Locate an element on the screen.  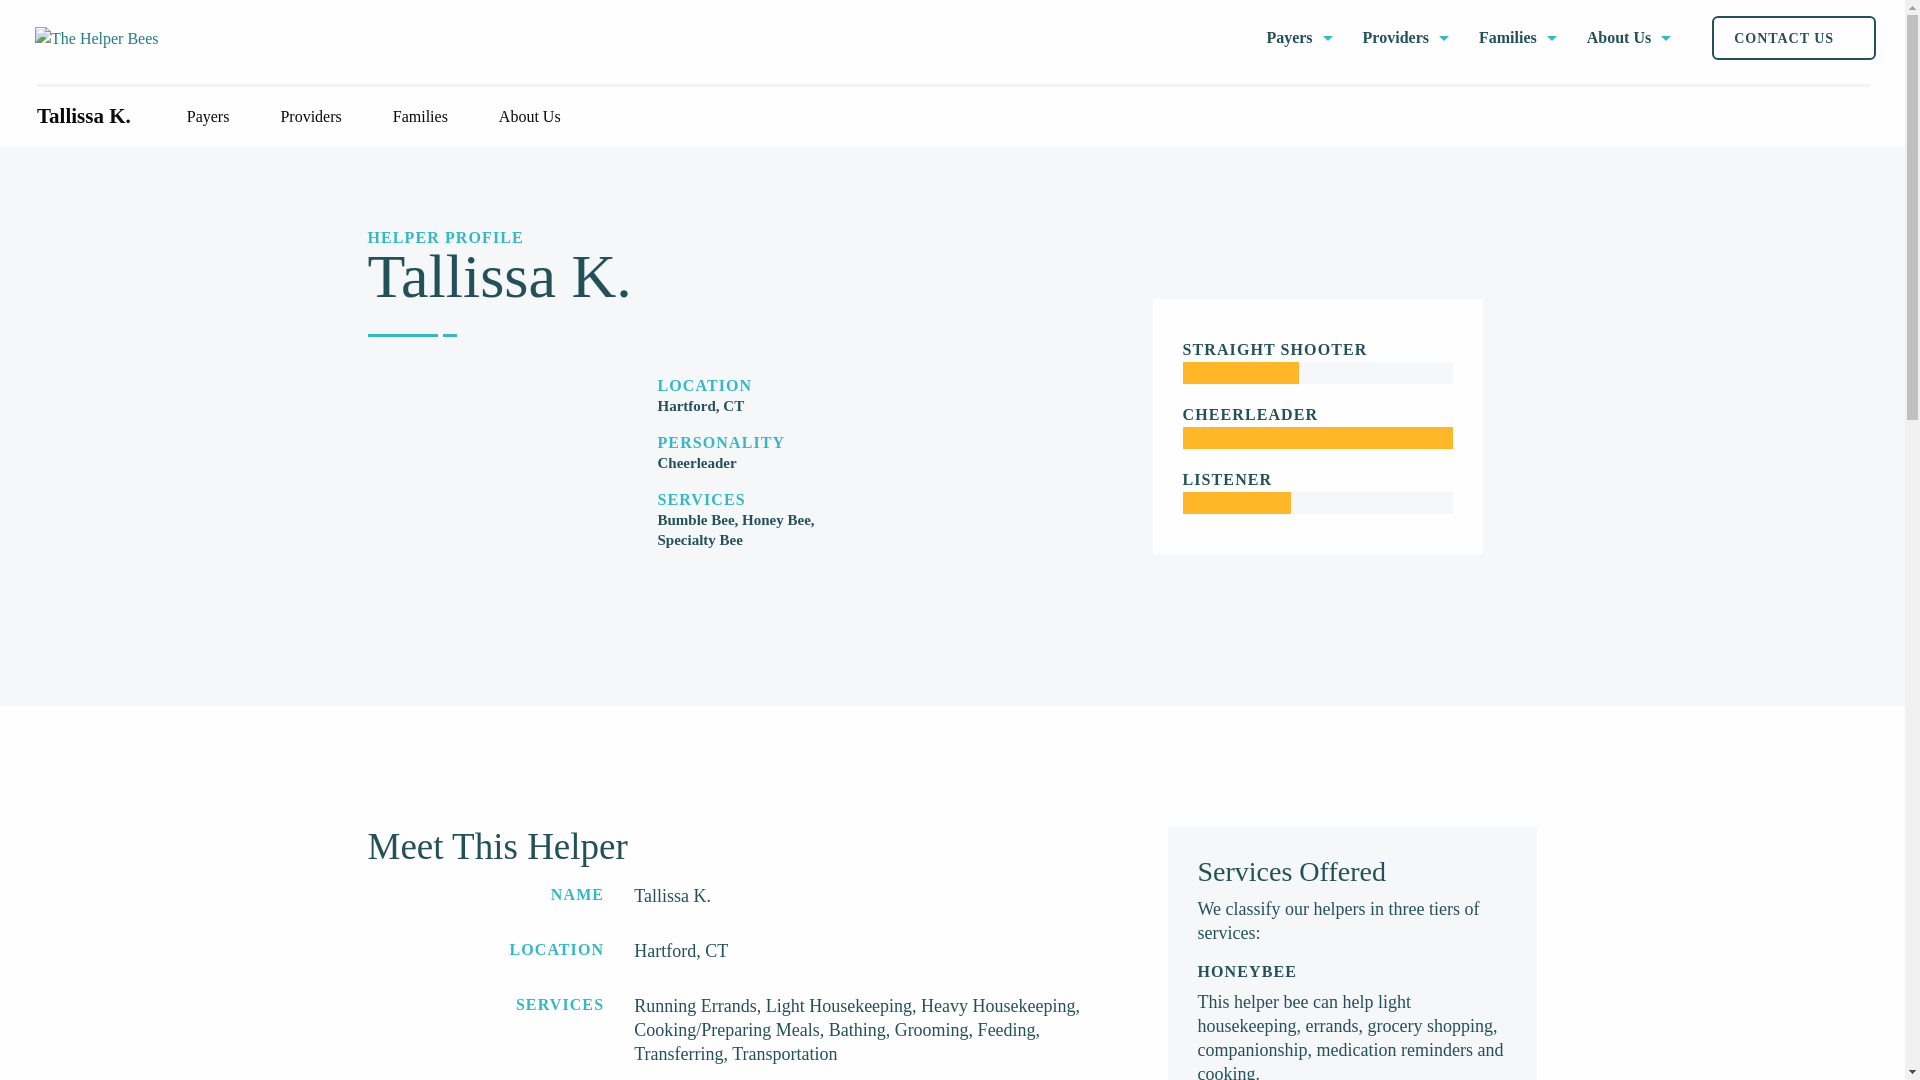
Tallissa K. is located at coordinates (83, 116).